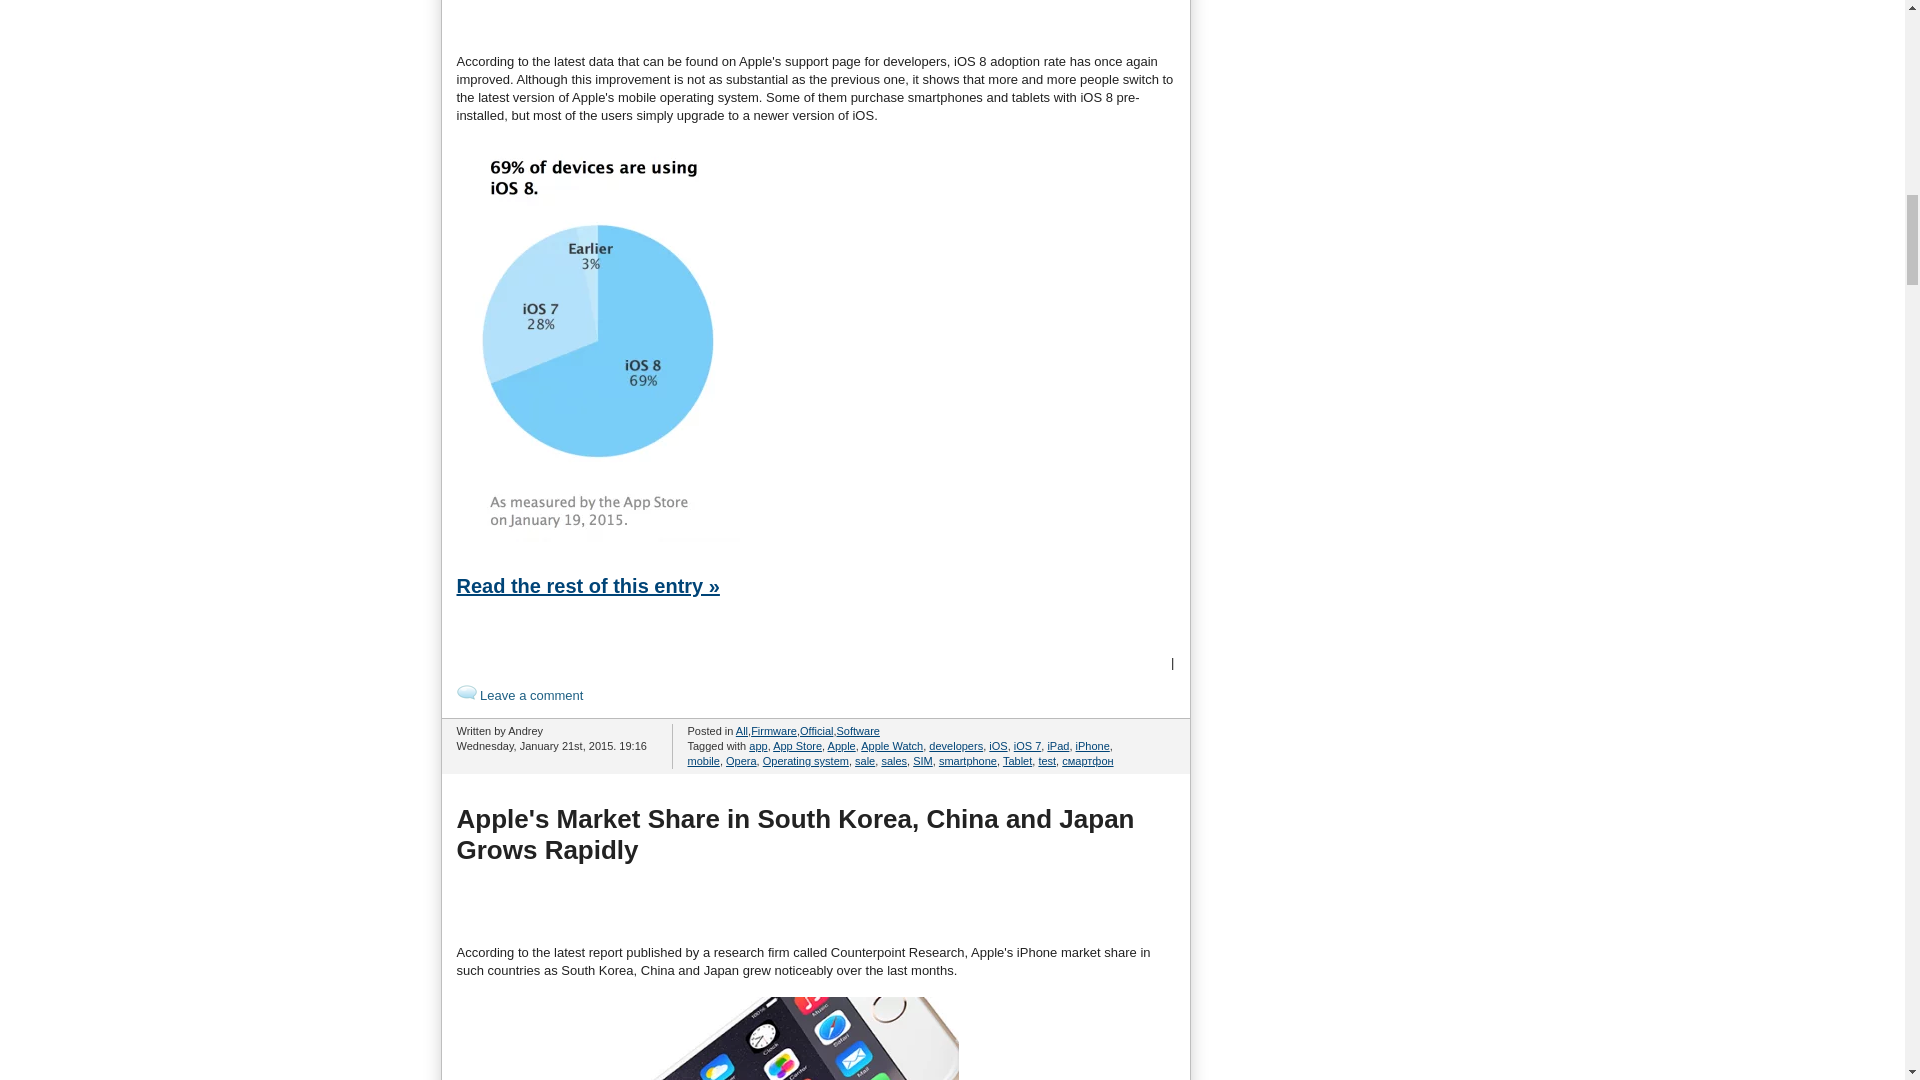 Image resolution: width=1920 pixels, height=1080 pixels. Describe the element at coordinates (742, 730) in the screenshot. I see `View all posts in All` at that location.